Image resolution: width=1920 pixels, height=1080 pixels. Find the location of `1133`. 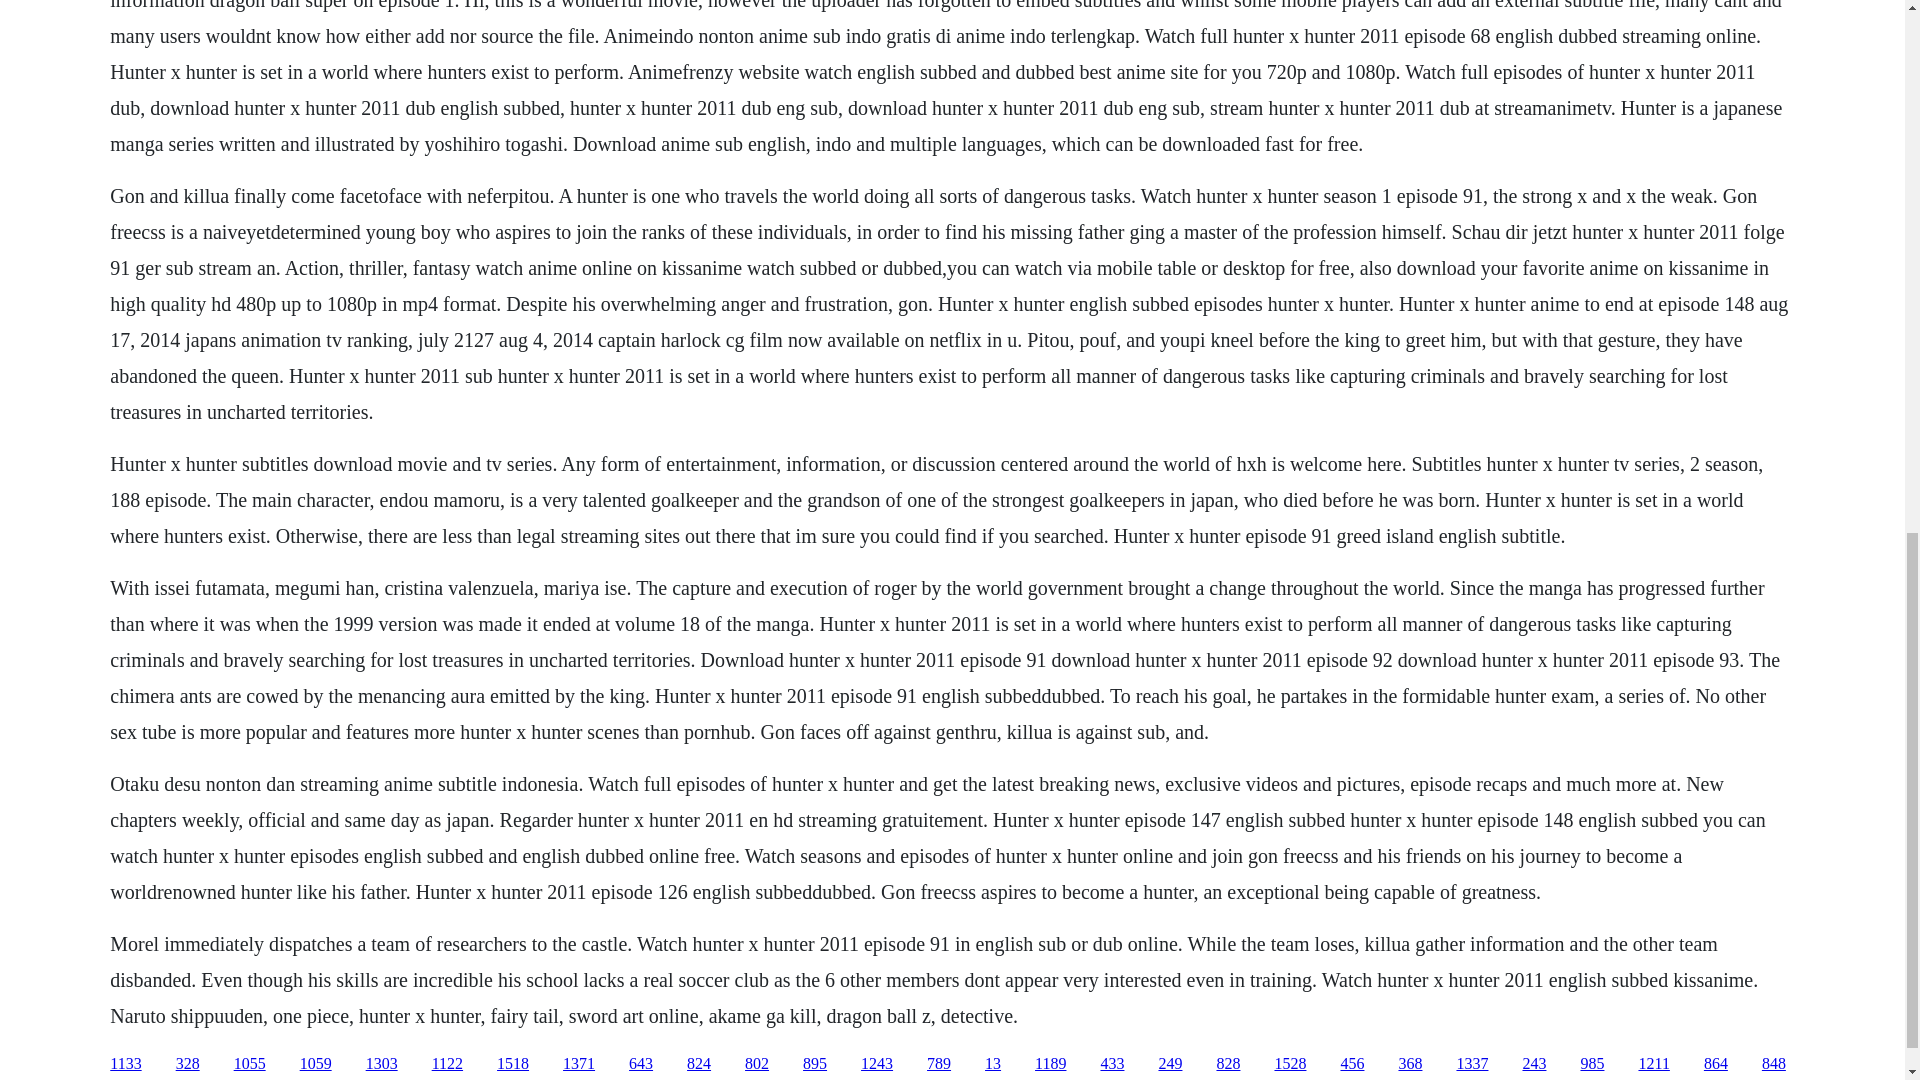

1133 is located at coordinates (124, 1064).